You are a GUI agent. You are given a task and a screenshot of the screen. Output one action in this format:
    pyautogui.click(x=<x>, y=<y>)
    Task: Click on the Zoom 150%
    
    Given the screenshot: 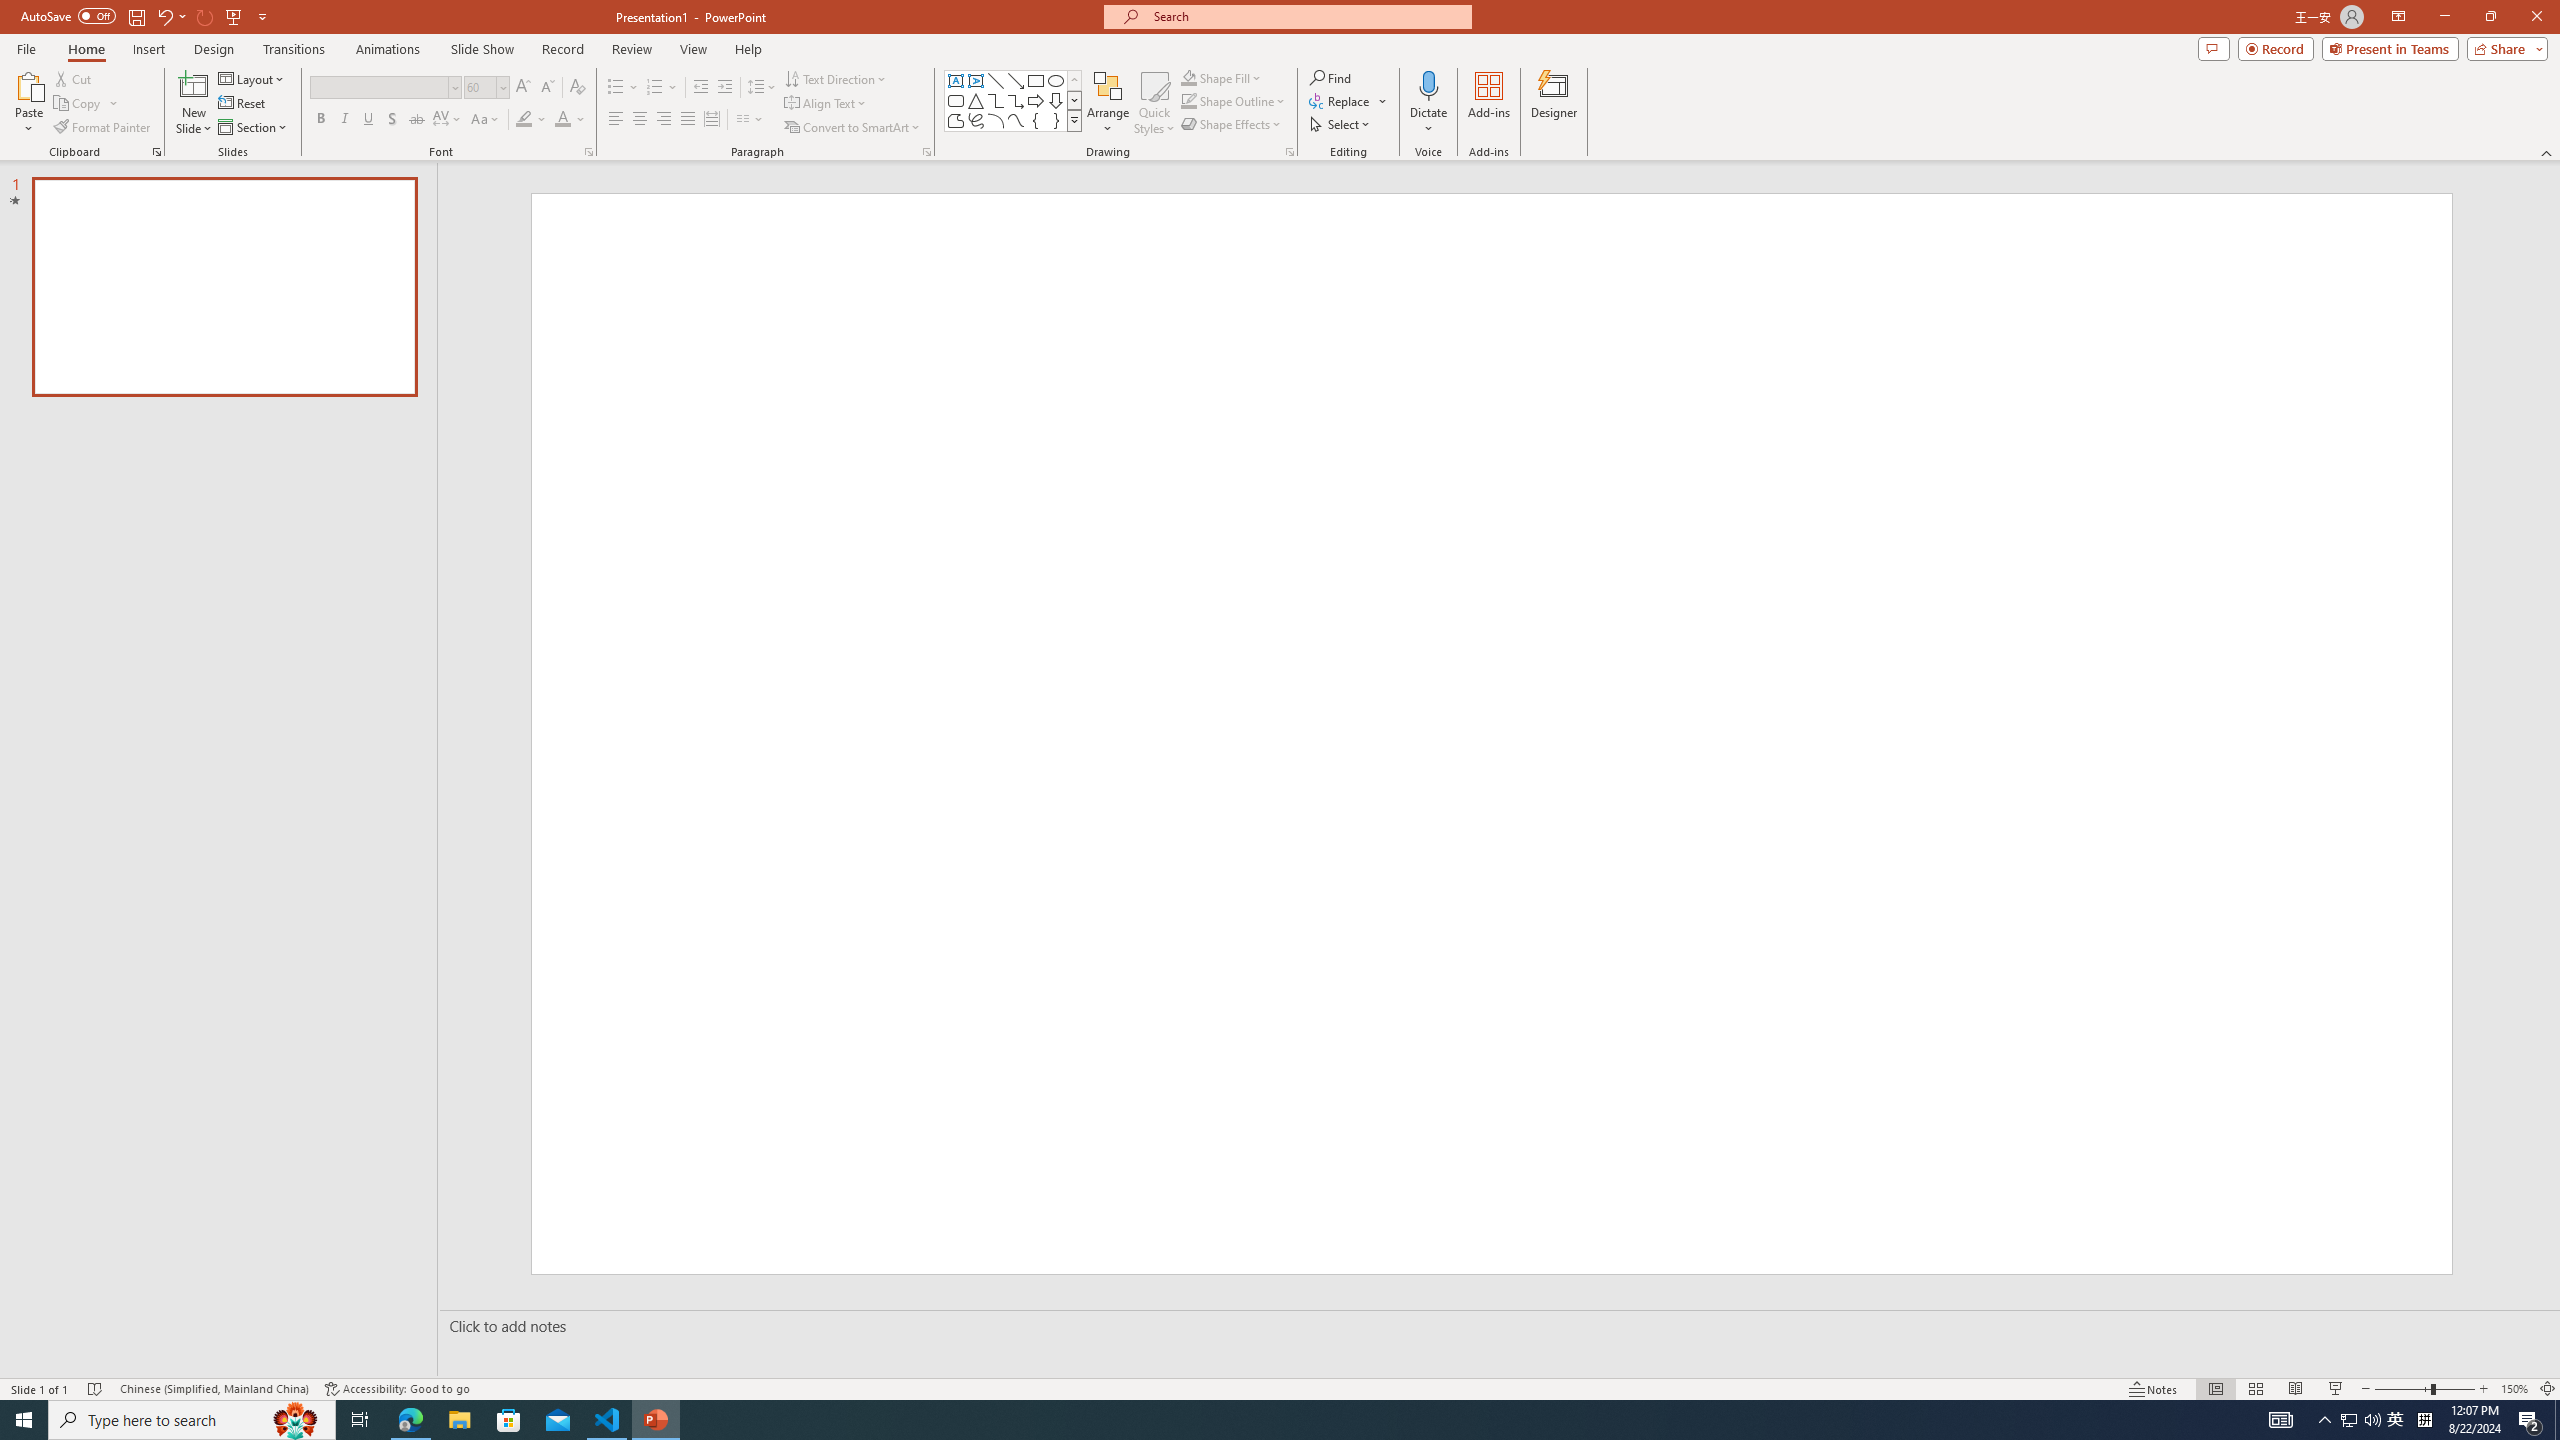 What is the action you would take?
    pyautogui.click(x=2514, y=1389)
    